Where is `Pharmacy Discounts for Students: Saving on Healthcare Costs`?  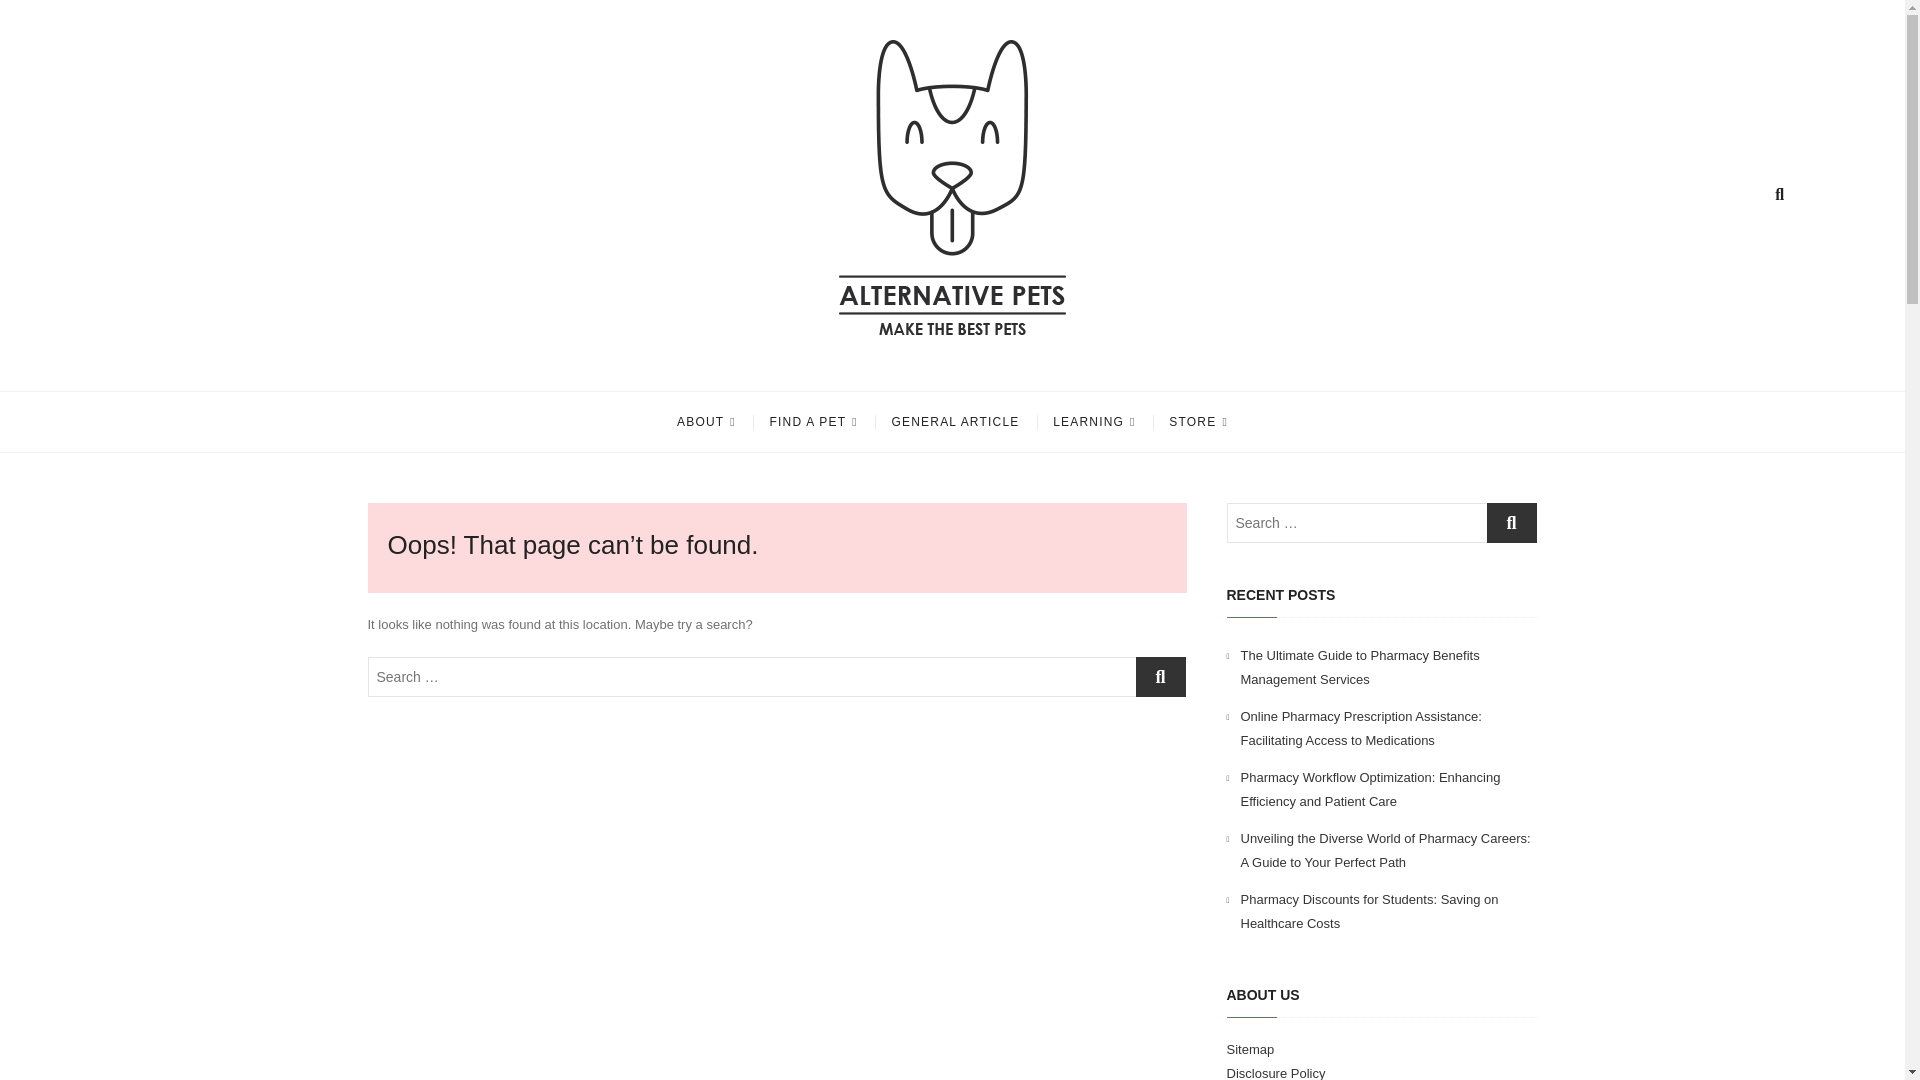 Pharmacy Discounts for Students: Saving on Healthcare Costs is located at coordinates (1368, 911).